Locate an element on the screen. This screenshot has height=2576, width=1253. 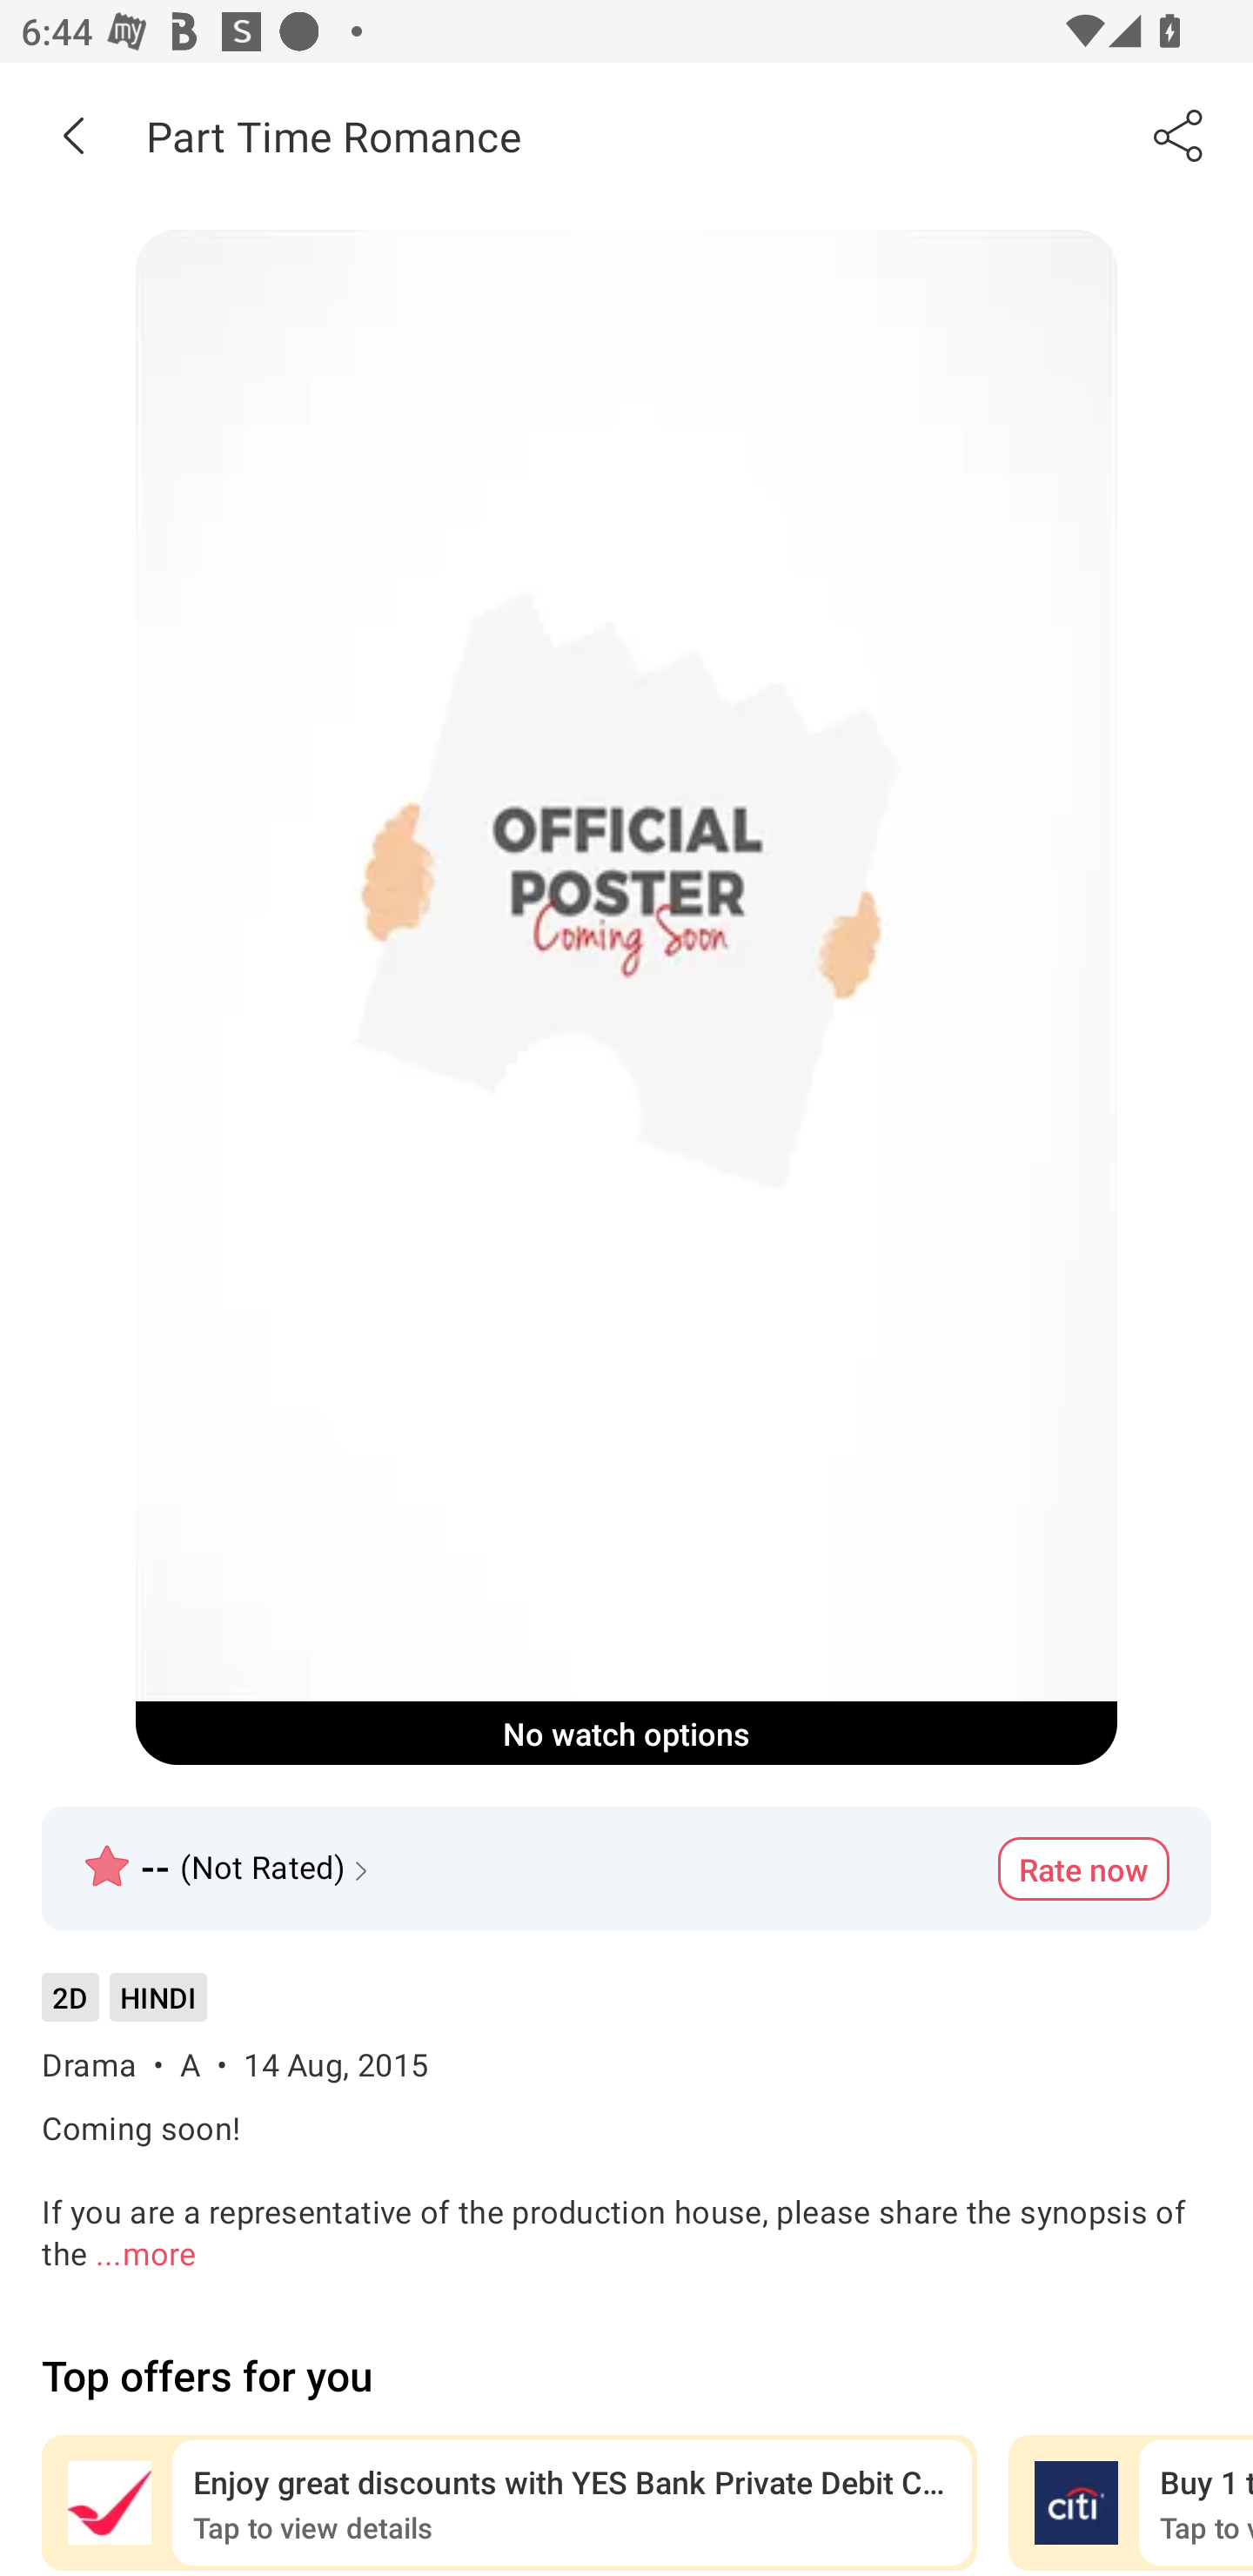
Movie Banner No watch options is located at coordinates (626, 996).